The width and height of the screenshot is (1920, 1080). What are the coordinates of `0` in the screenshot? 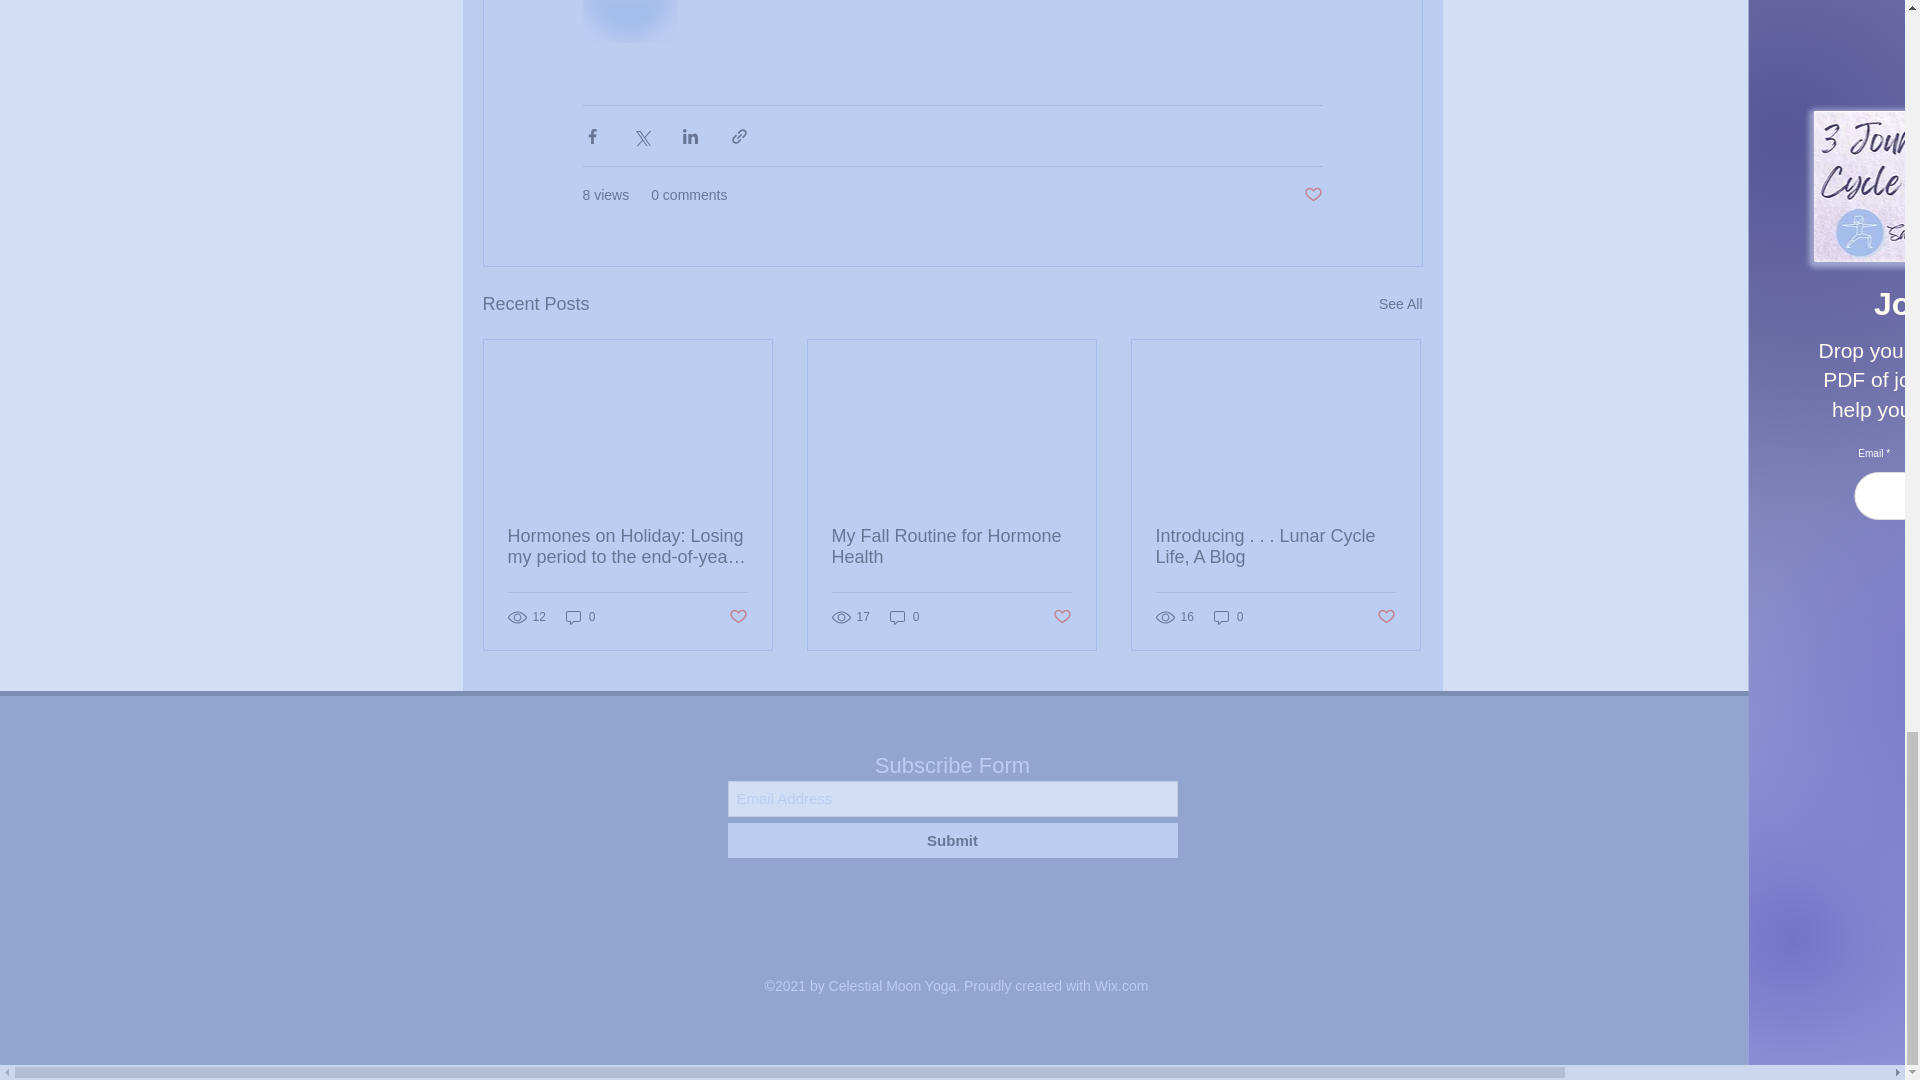 It's located at (904, 616).